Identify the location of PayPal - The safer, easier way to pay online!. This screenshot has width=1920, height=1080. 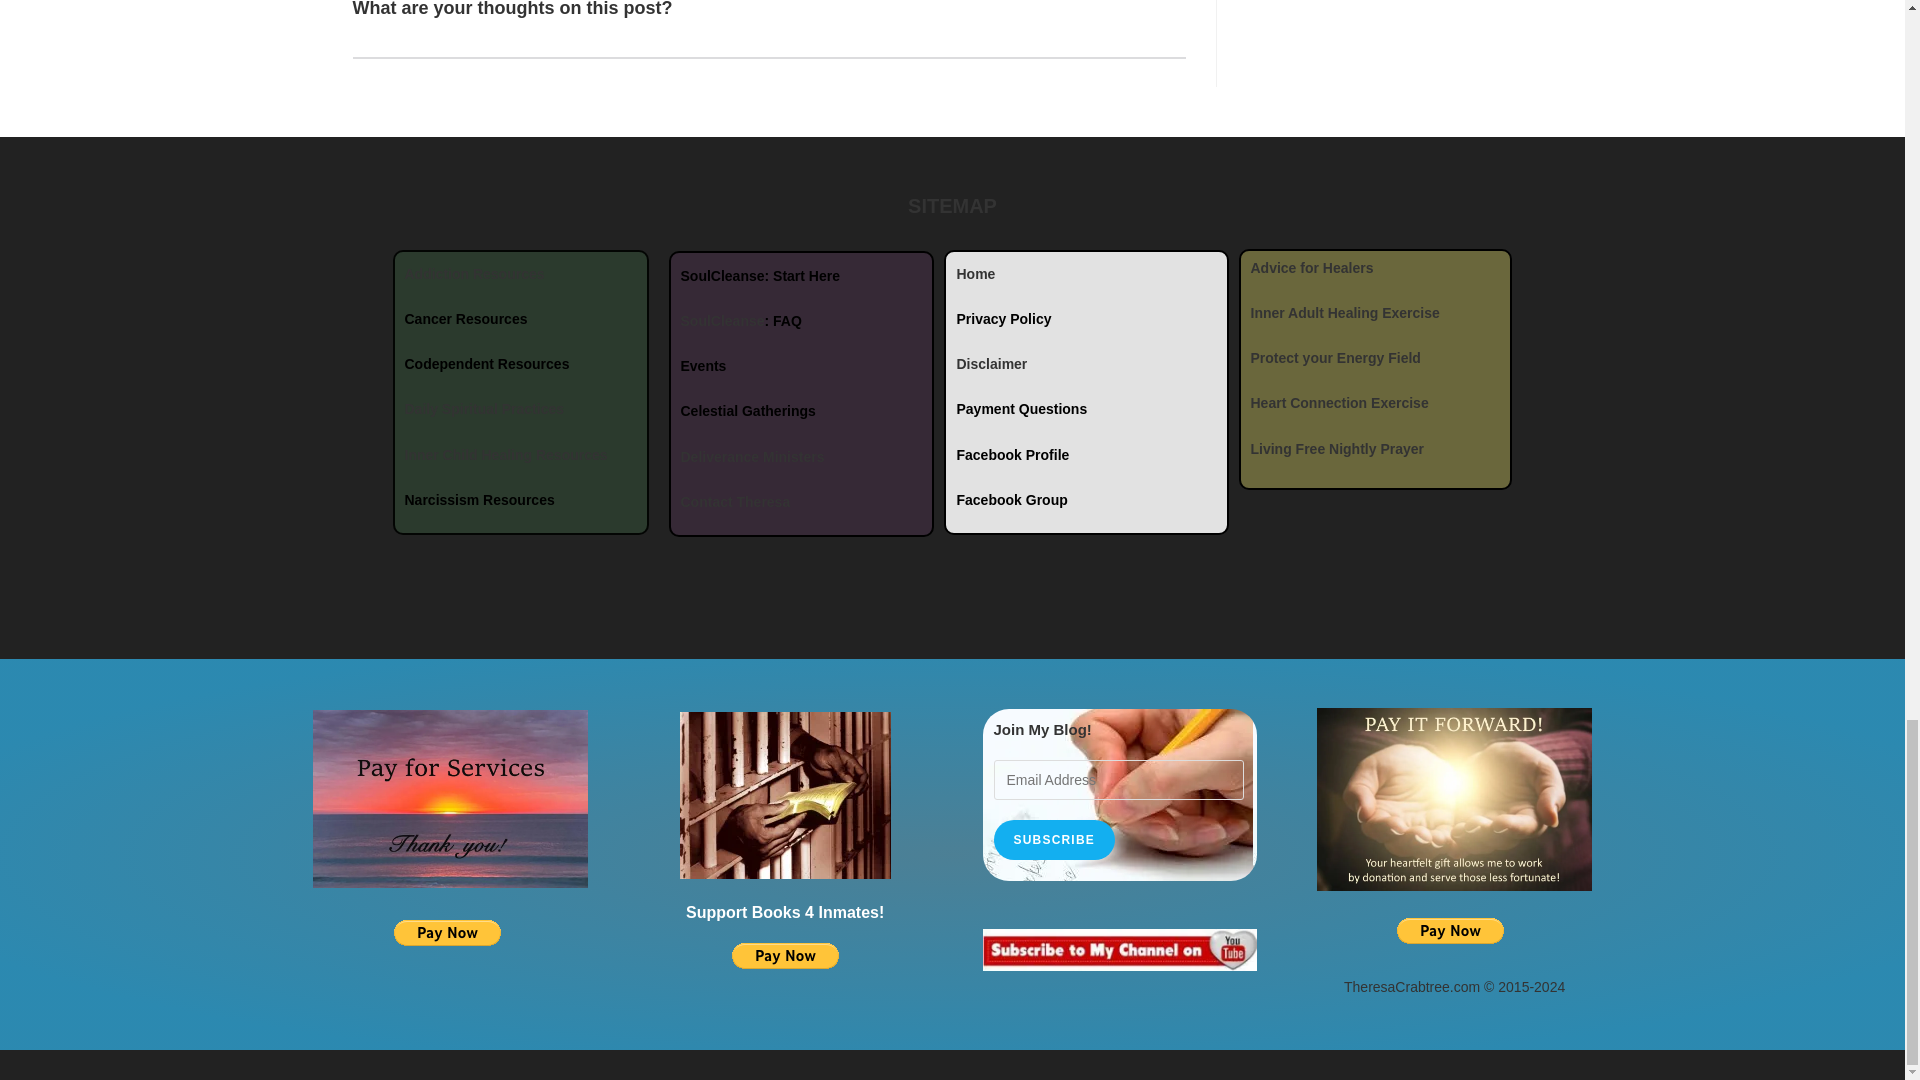
(1450, 930).